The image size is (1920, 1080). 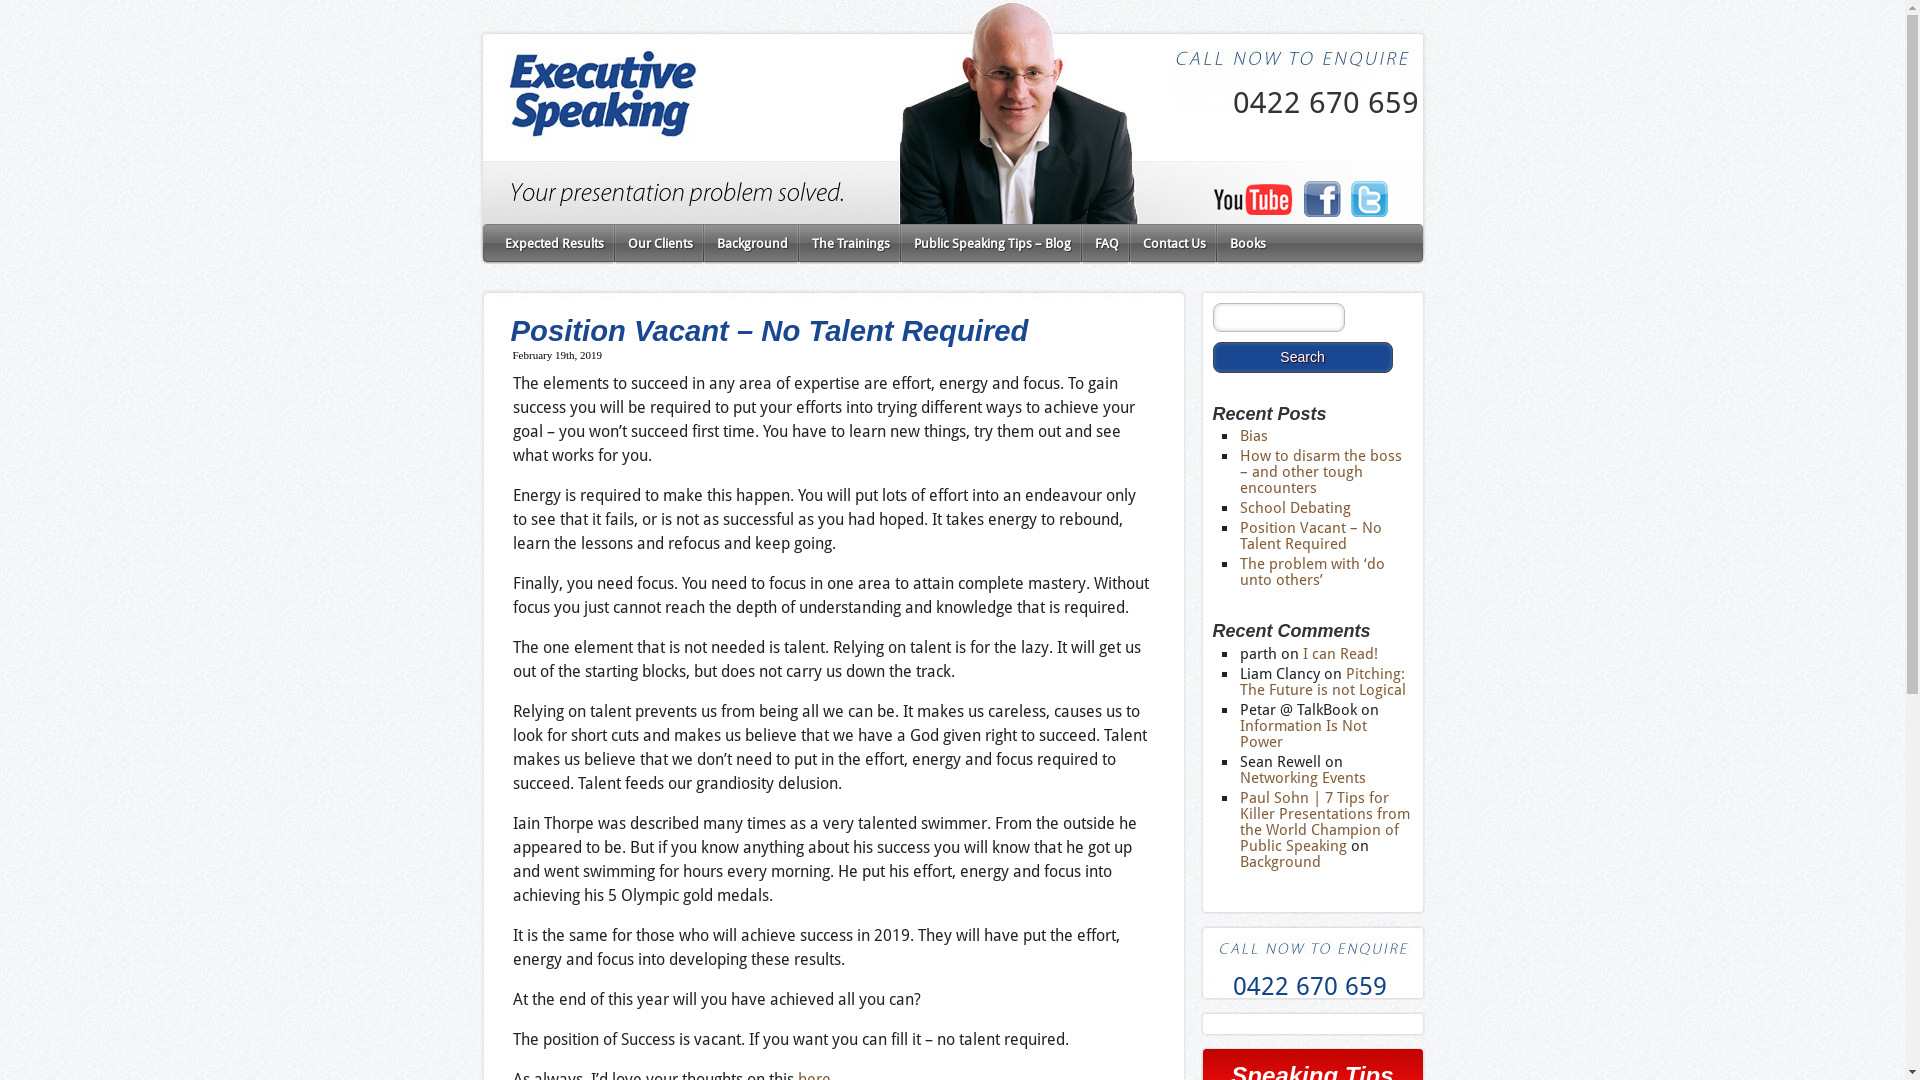 What do you see at coordinates (1174, 244) in the screenshot?
I see `Contact Us` at bounding box center [1174, 244].